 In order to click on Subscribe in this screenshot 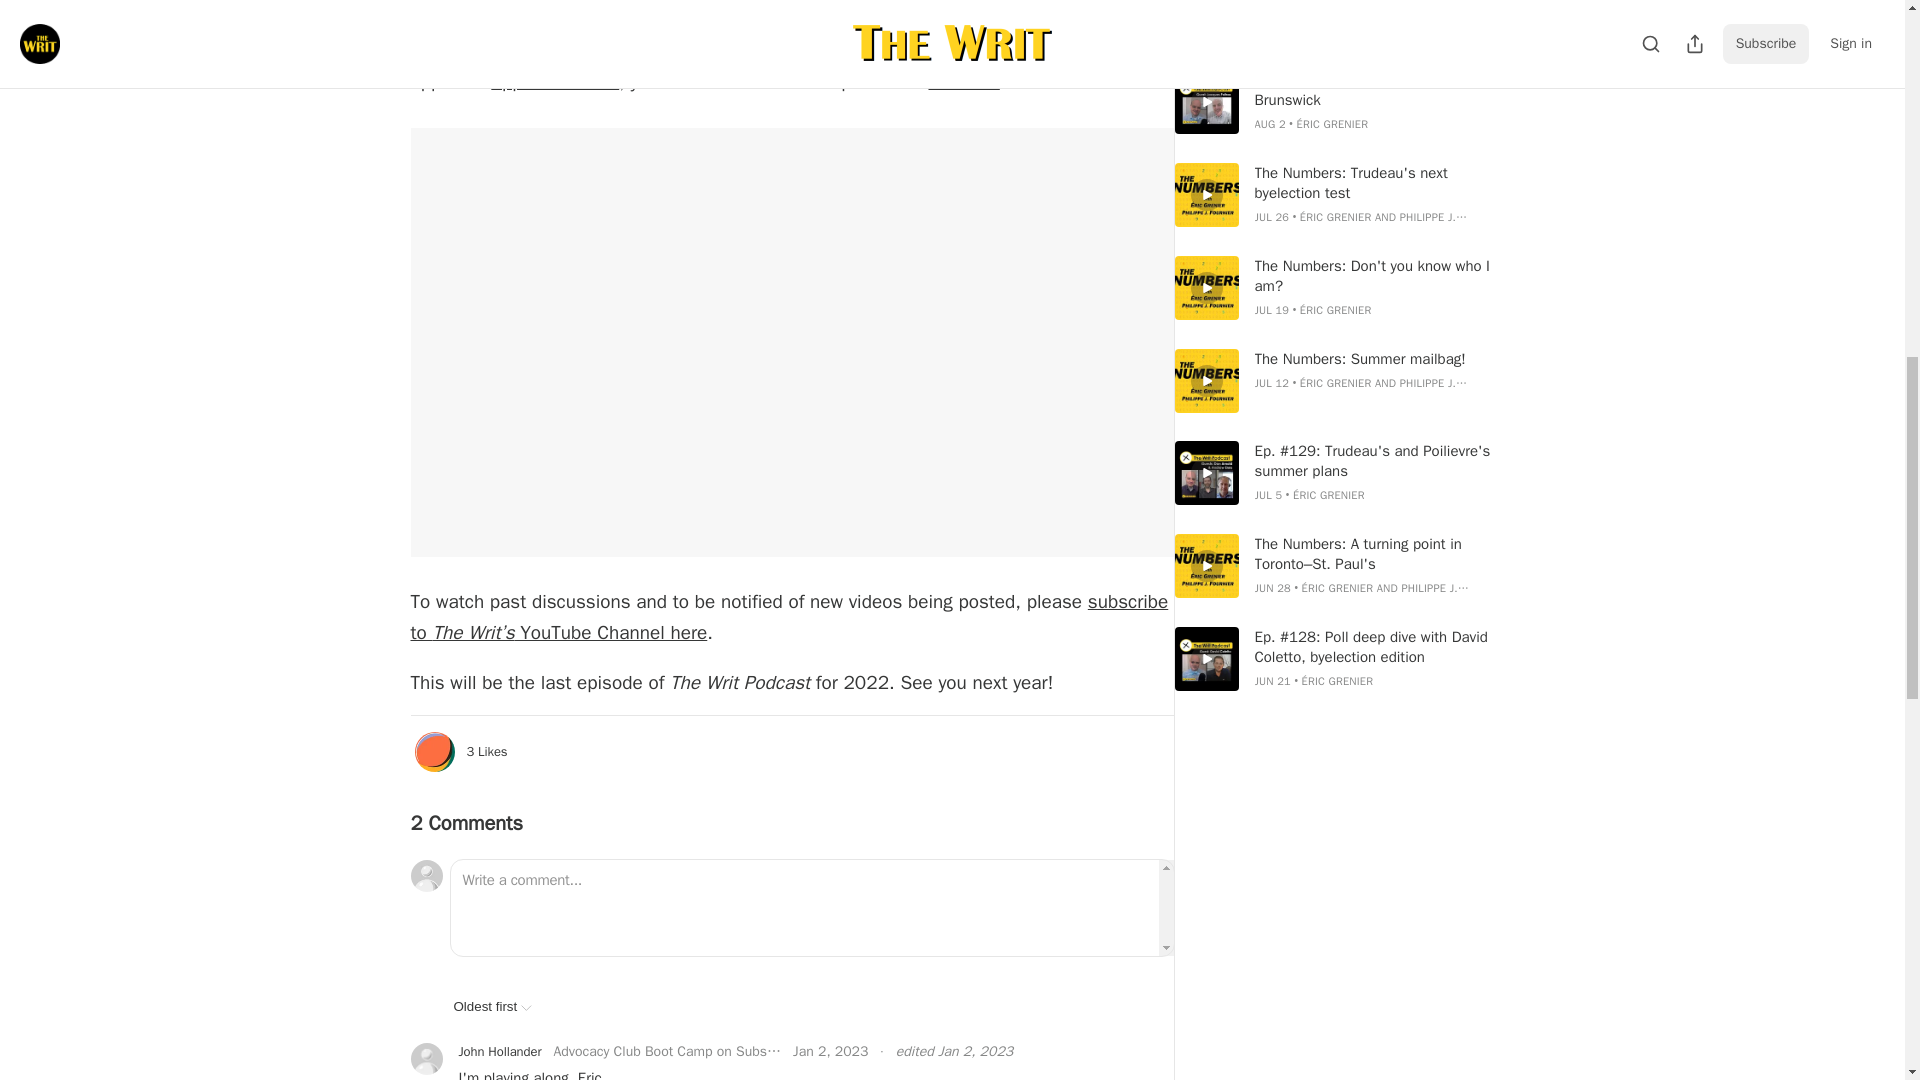, I will do `click(930, 9)`.